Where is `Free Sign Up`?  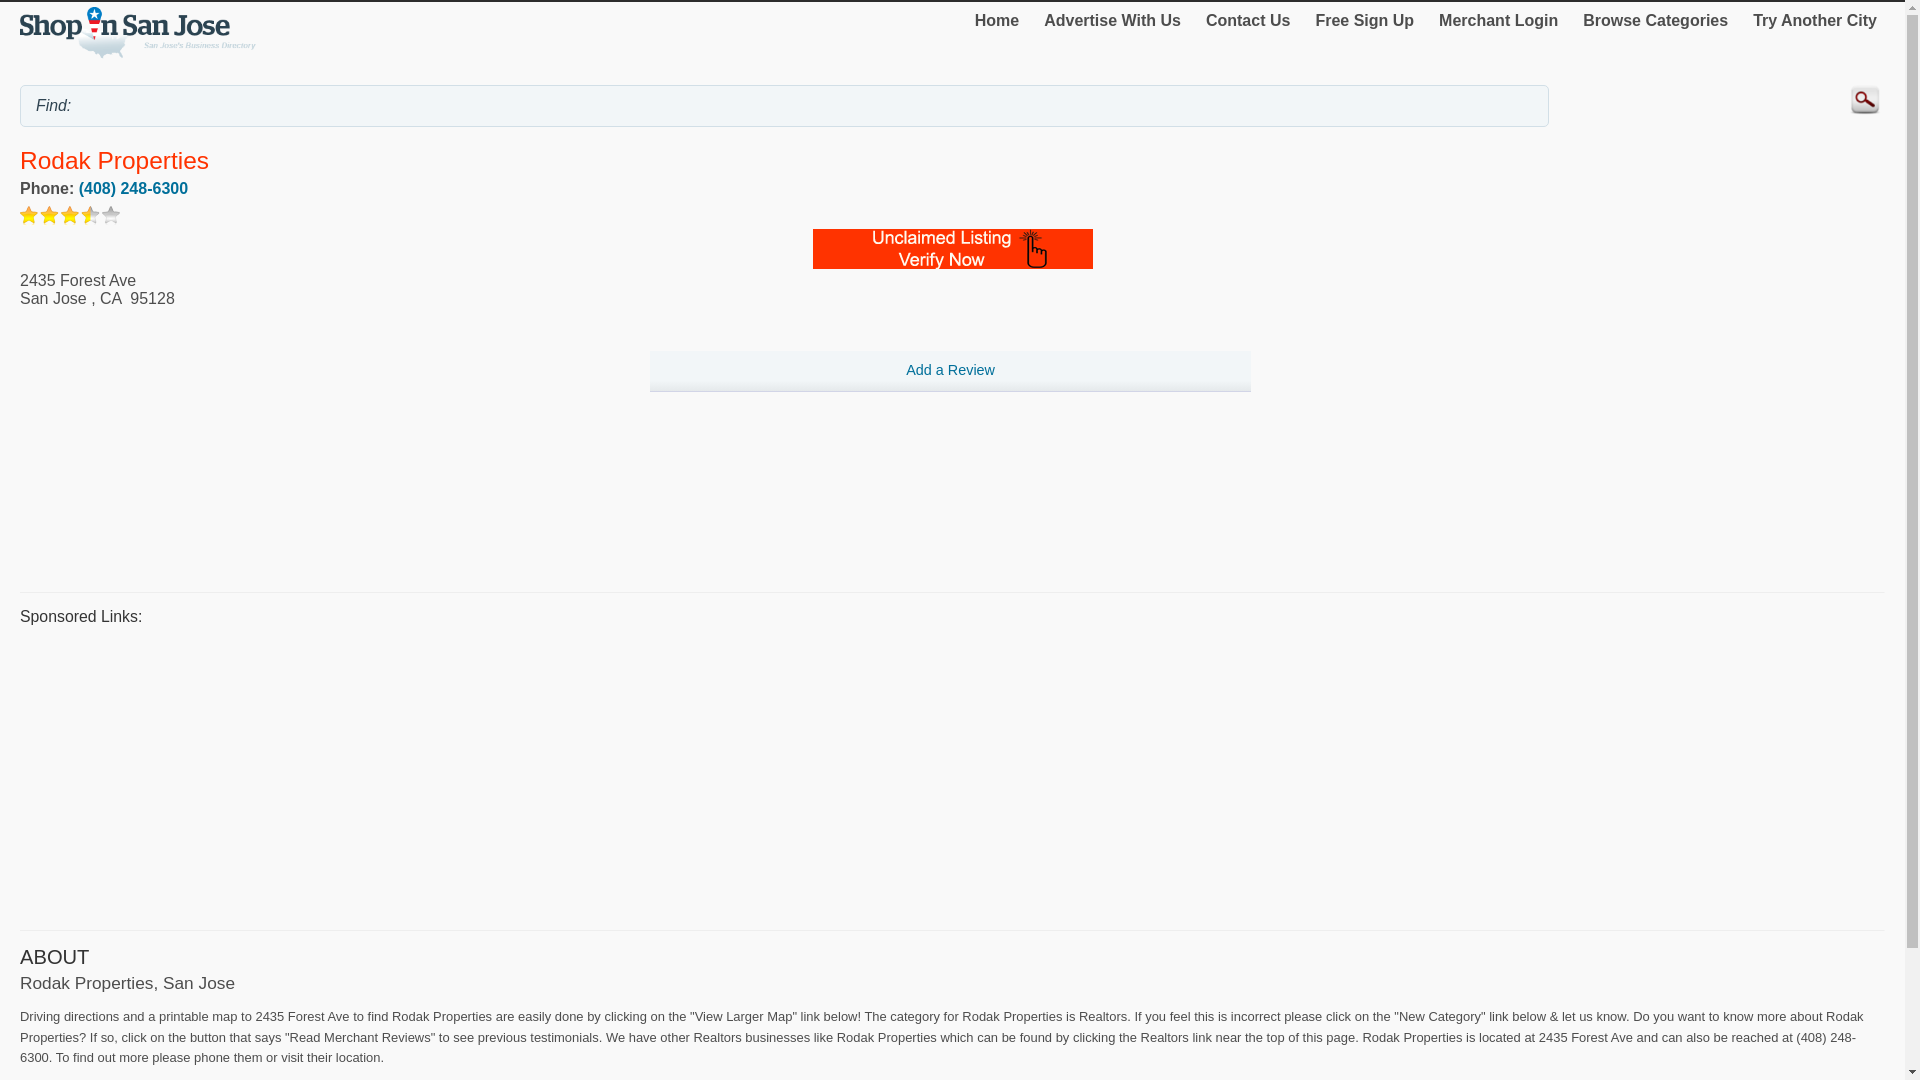 Free Sign Up is located at coordinates (1364, 20).